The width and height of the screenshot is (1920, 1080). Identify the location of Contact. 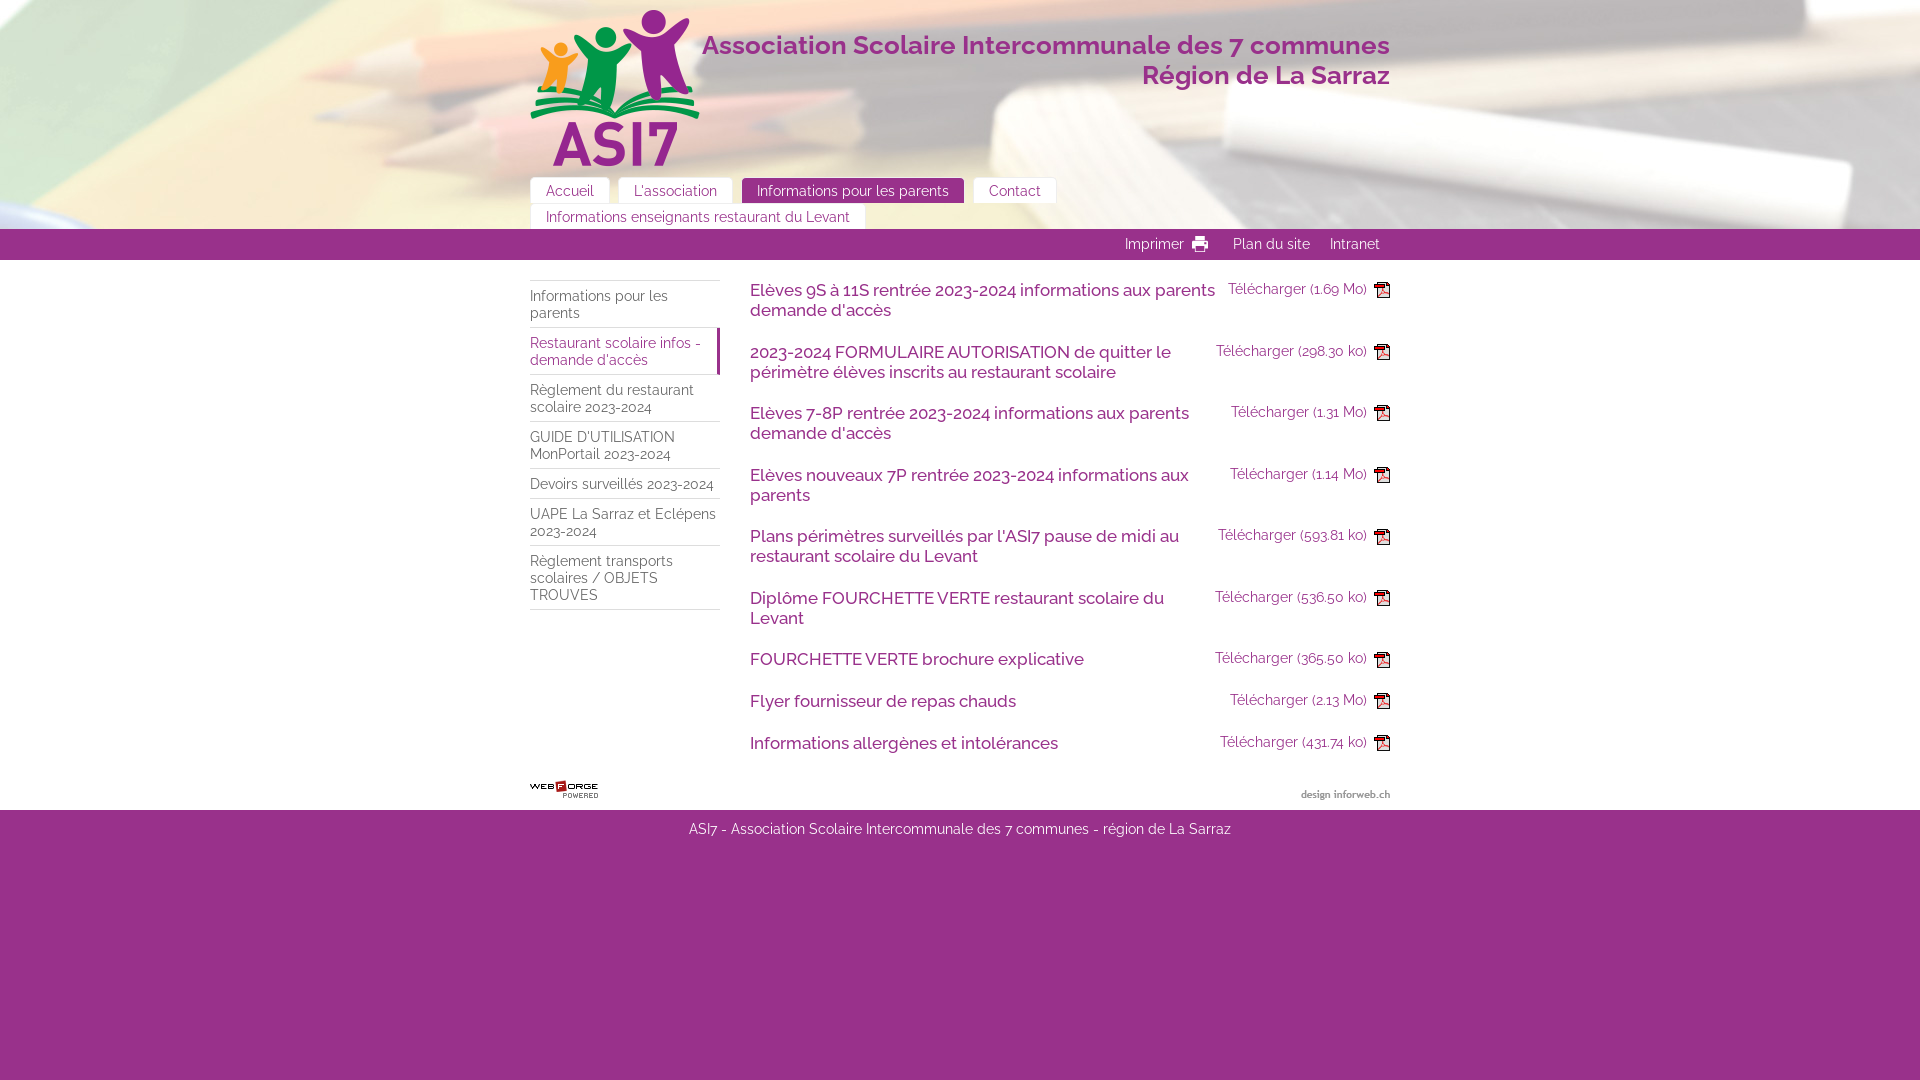
(1014, 190).